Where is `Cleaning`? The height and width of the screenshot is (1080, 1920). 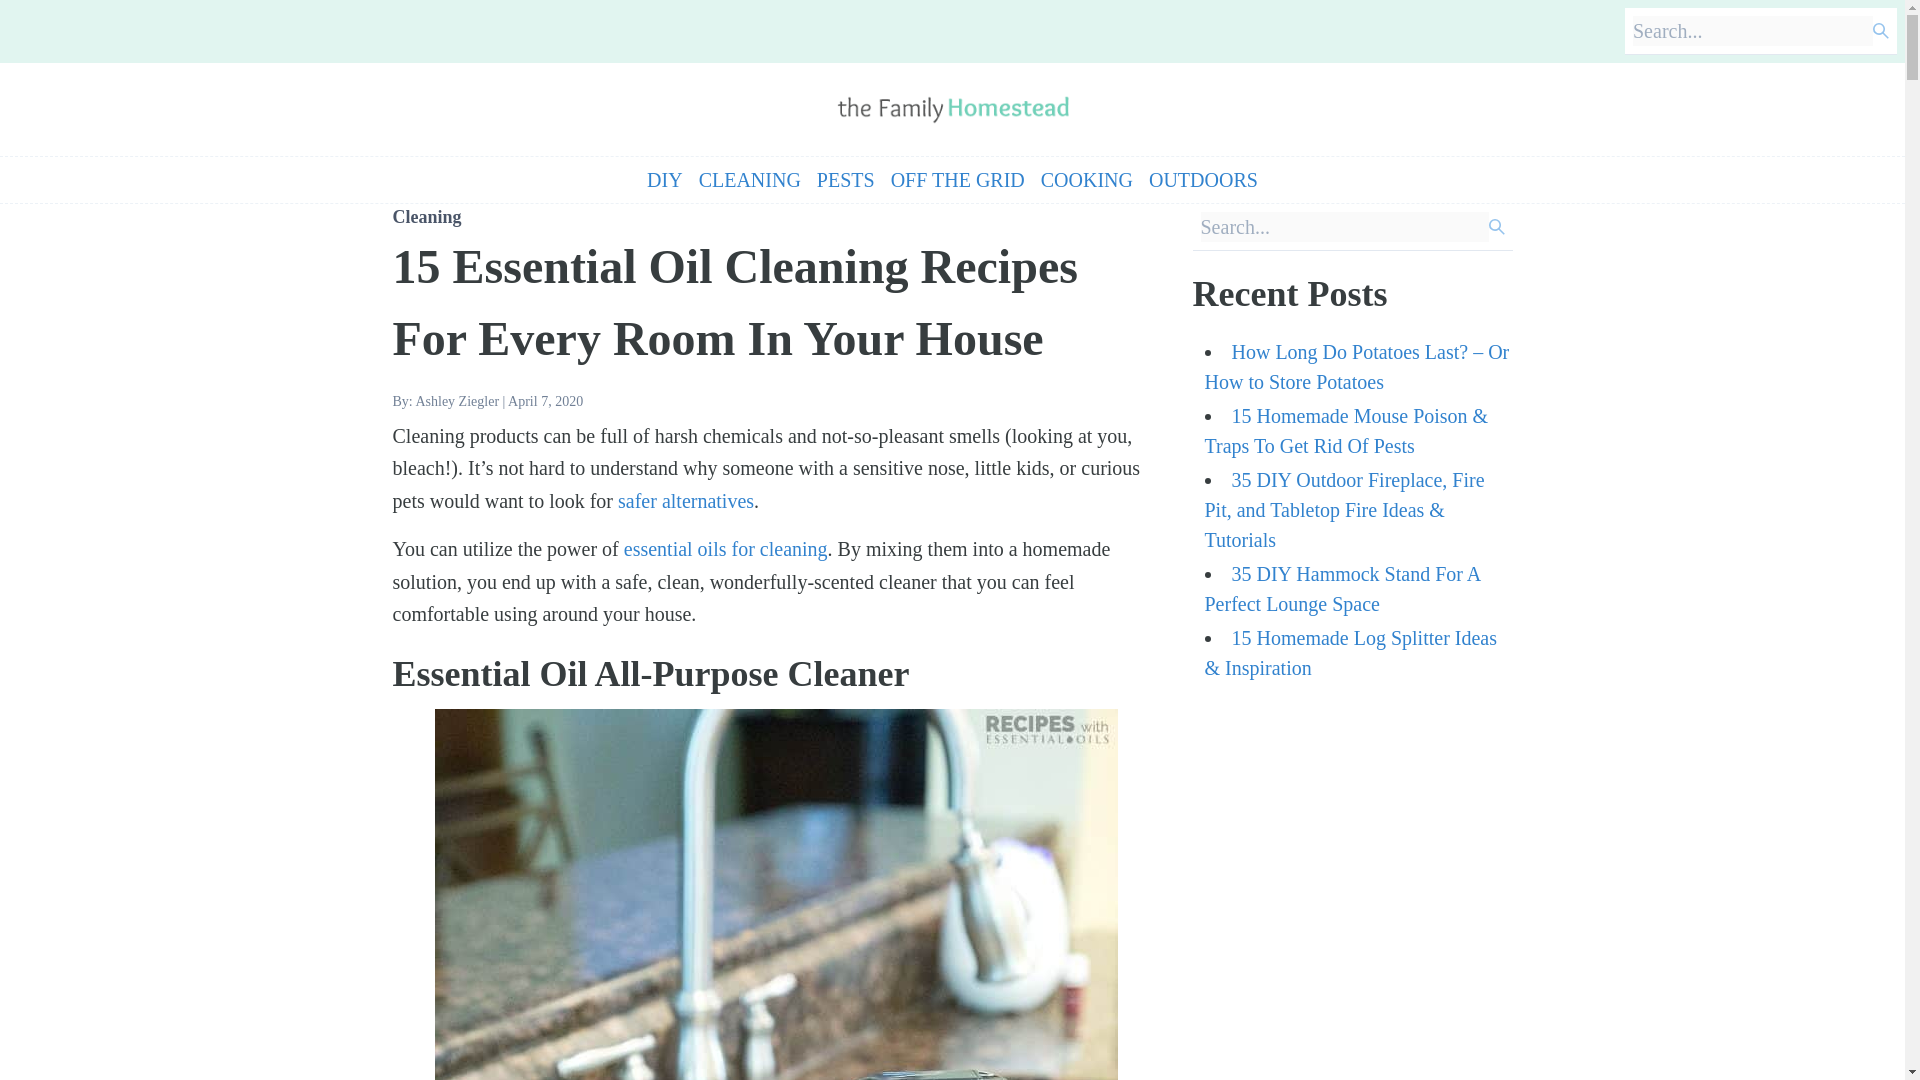 Cleaning is located at coordinates (426, 216).